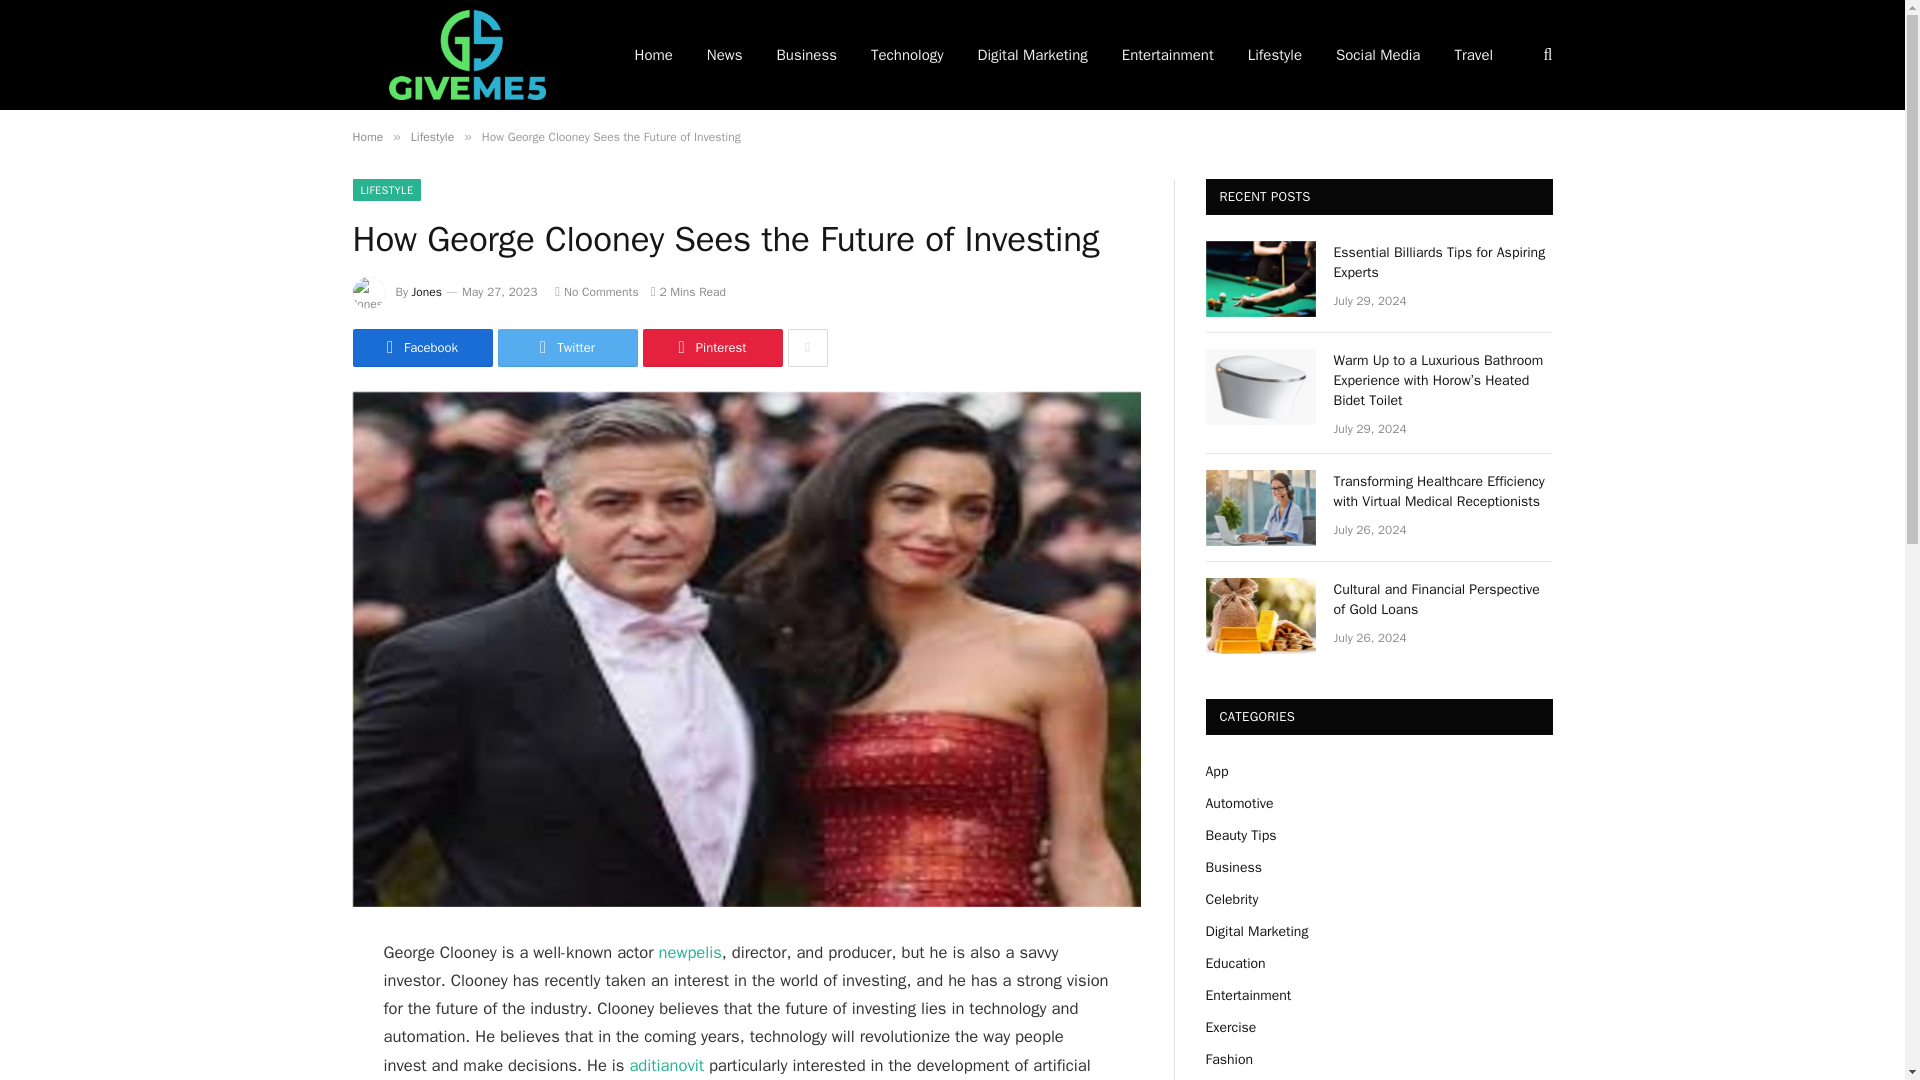  Describe the element at coordinates (567, 348) in the screenshot. I see `Twitter` at that location.